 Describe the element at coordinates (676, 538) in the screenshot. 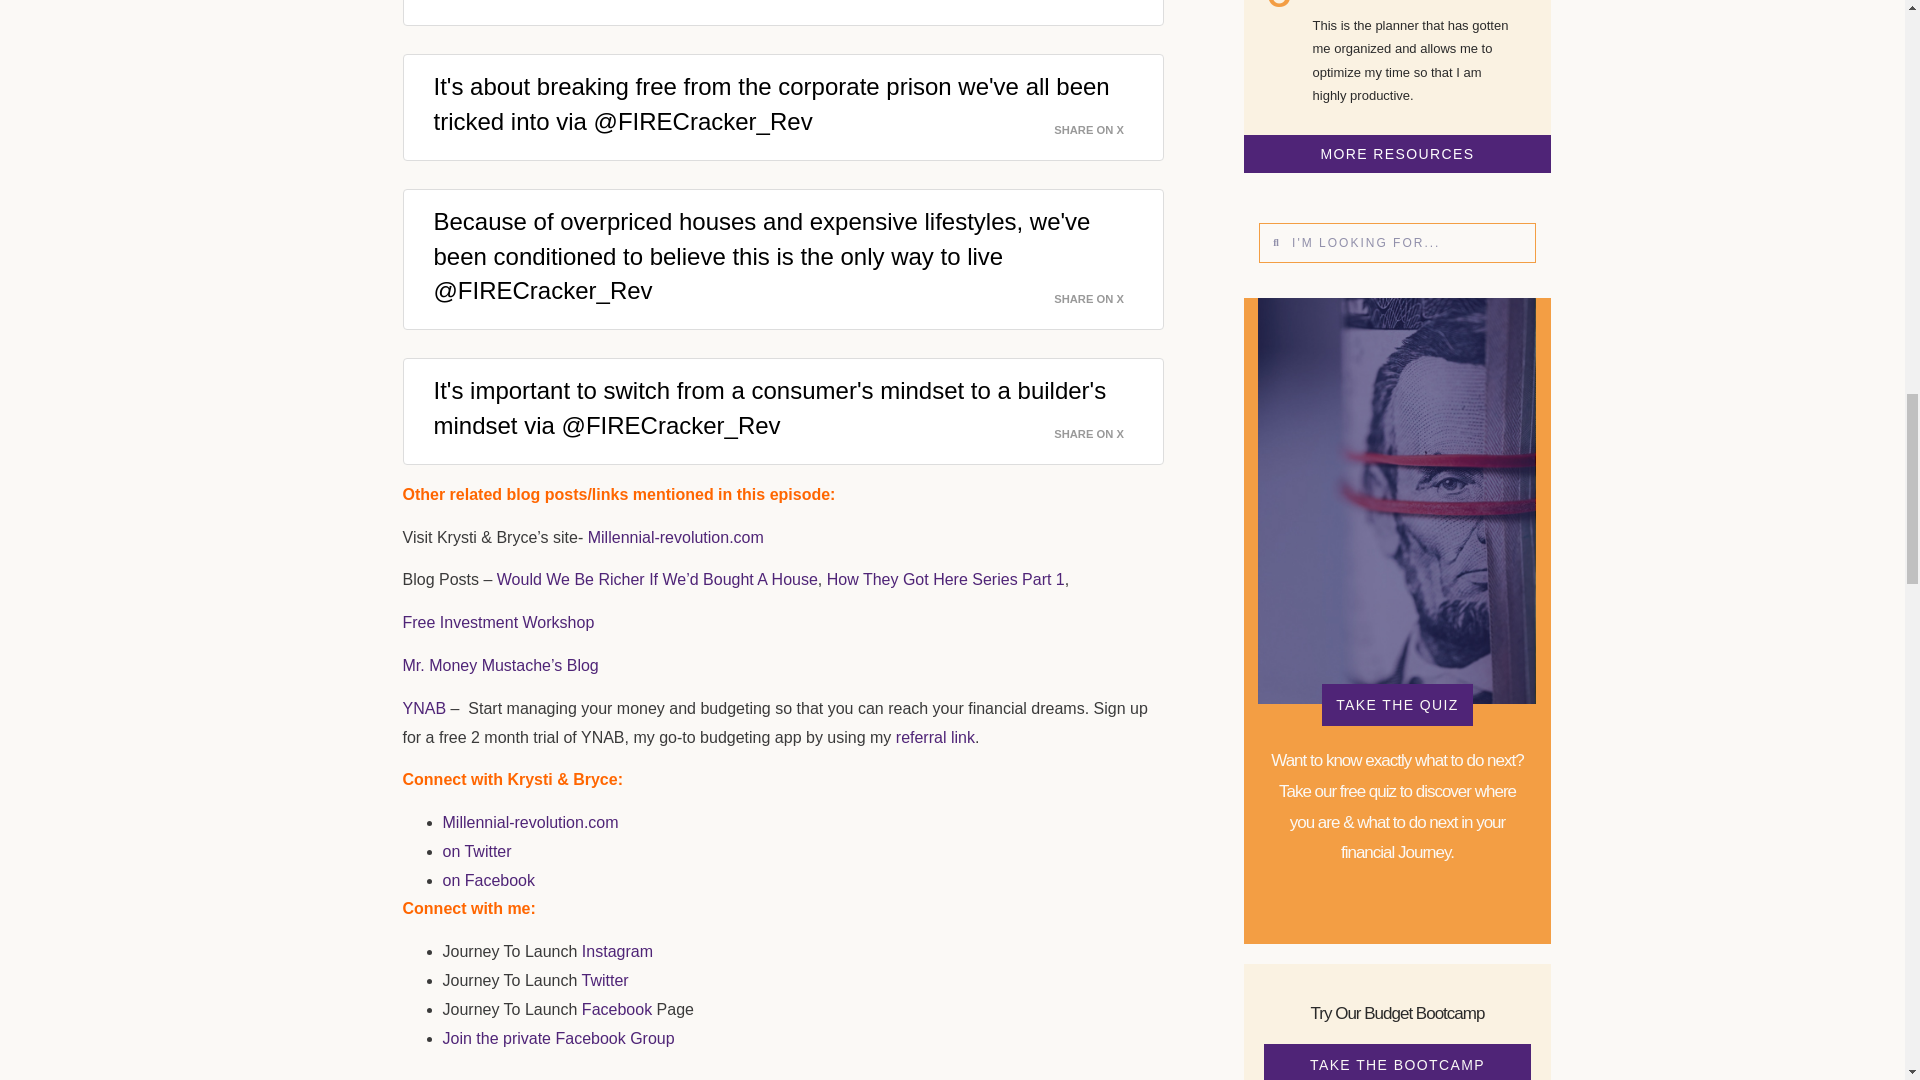

I see `Millennial-revolution.com` at that location.